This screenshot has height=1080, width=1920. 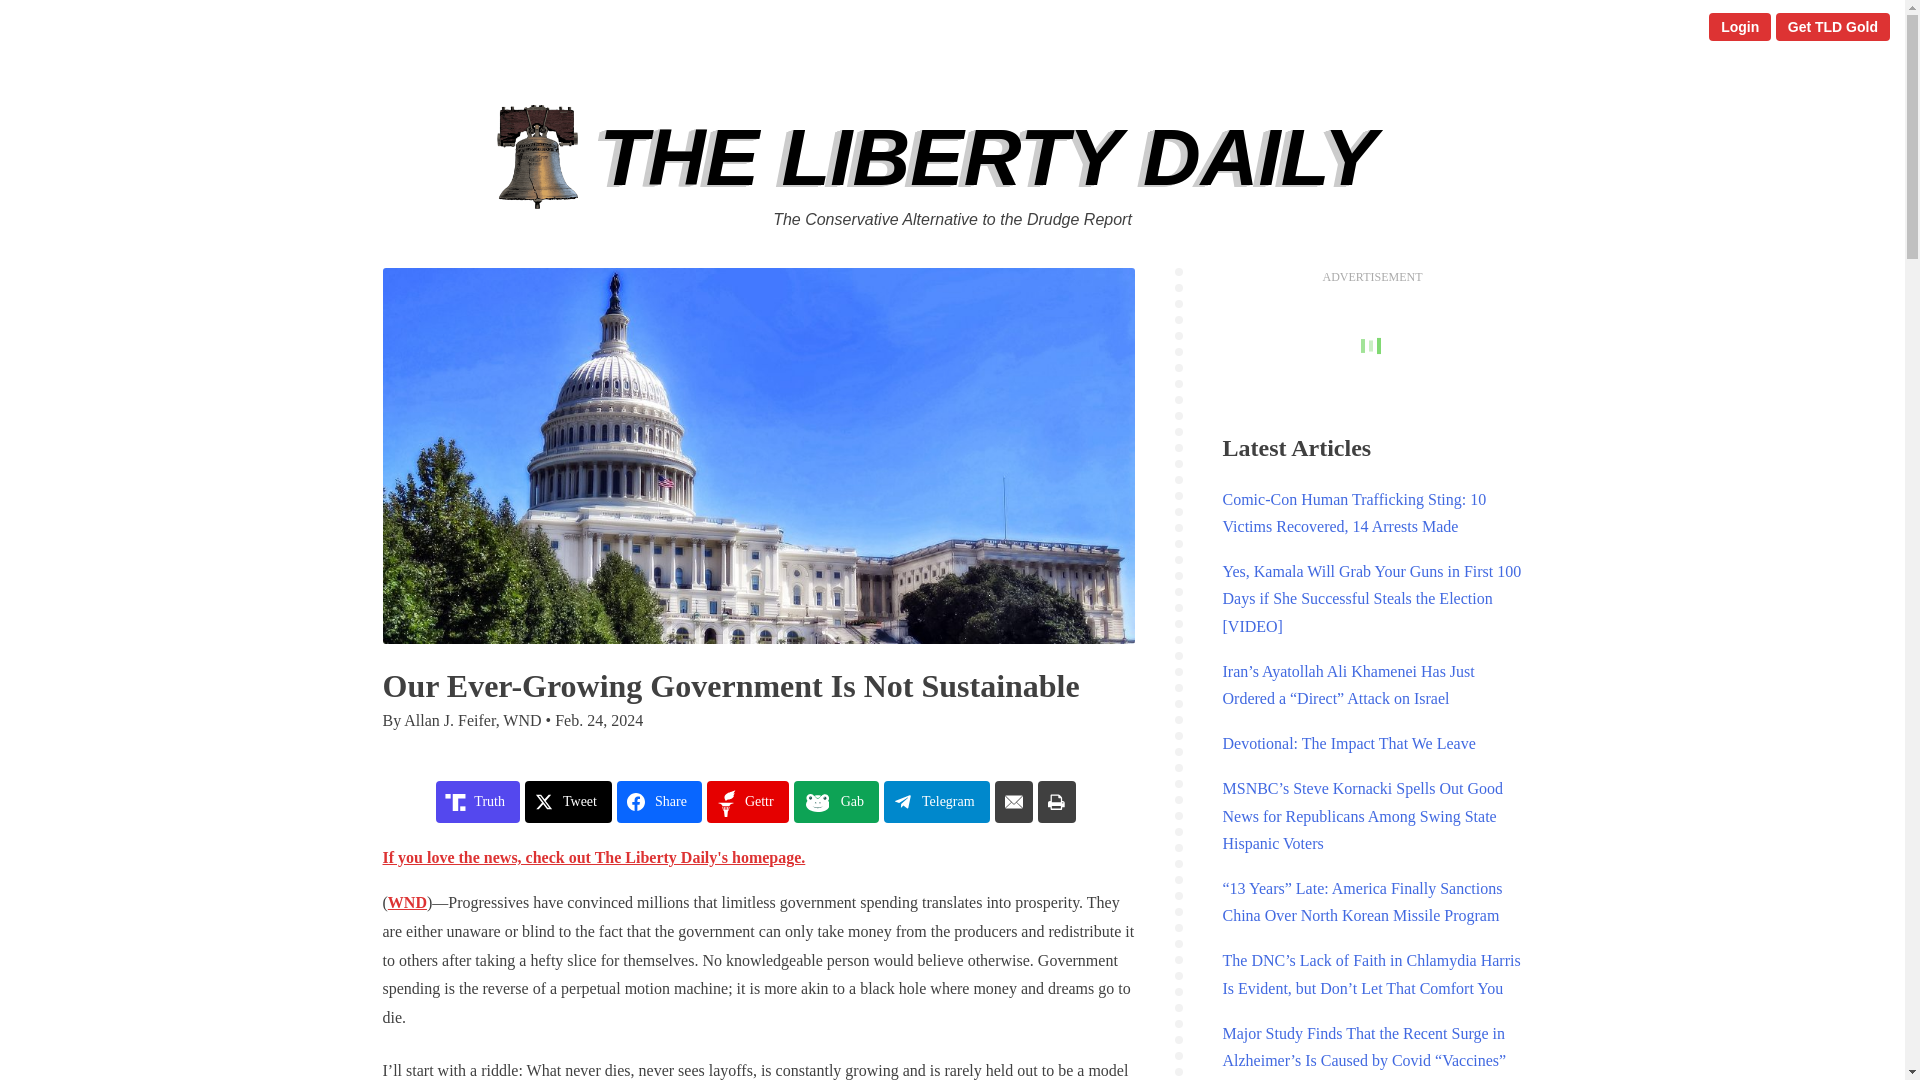 What do you see at coordinates (936, 801) in the screenshot?
I see `Telegram` at bounding box center [936, 801].